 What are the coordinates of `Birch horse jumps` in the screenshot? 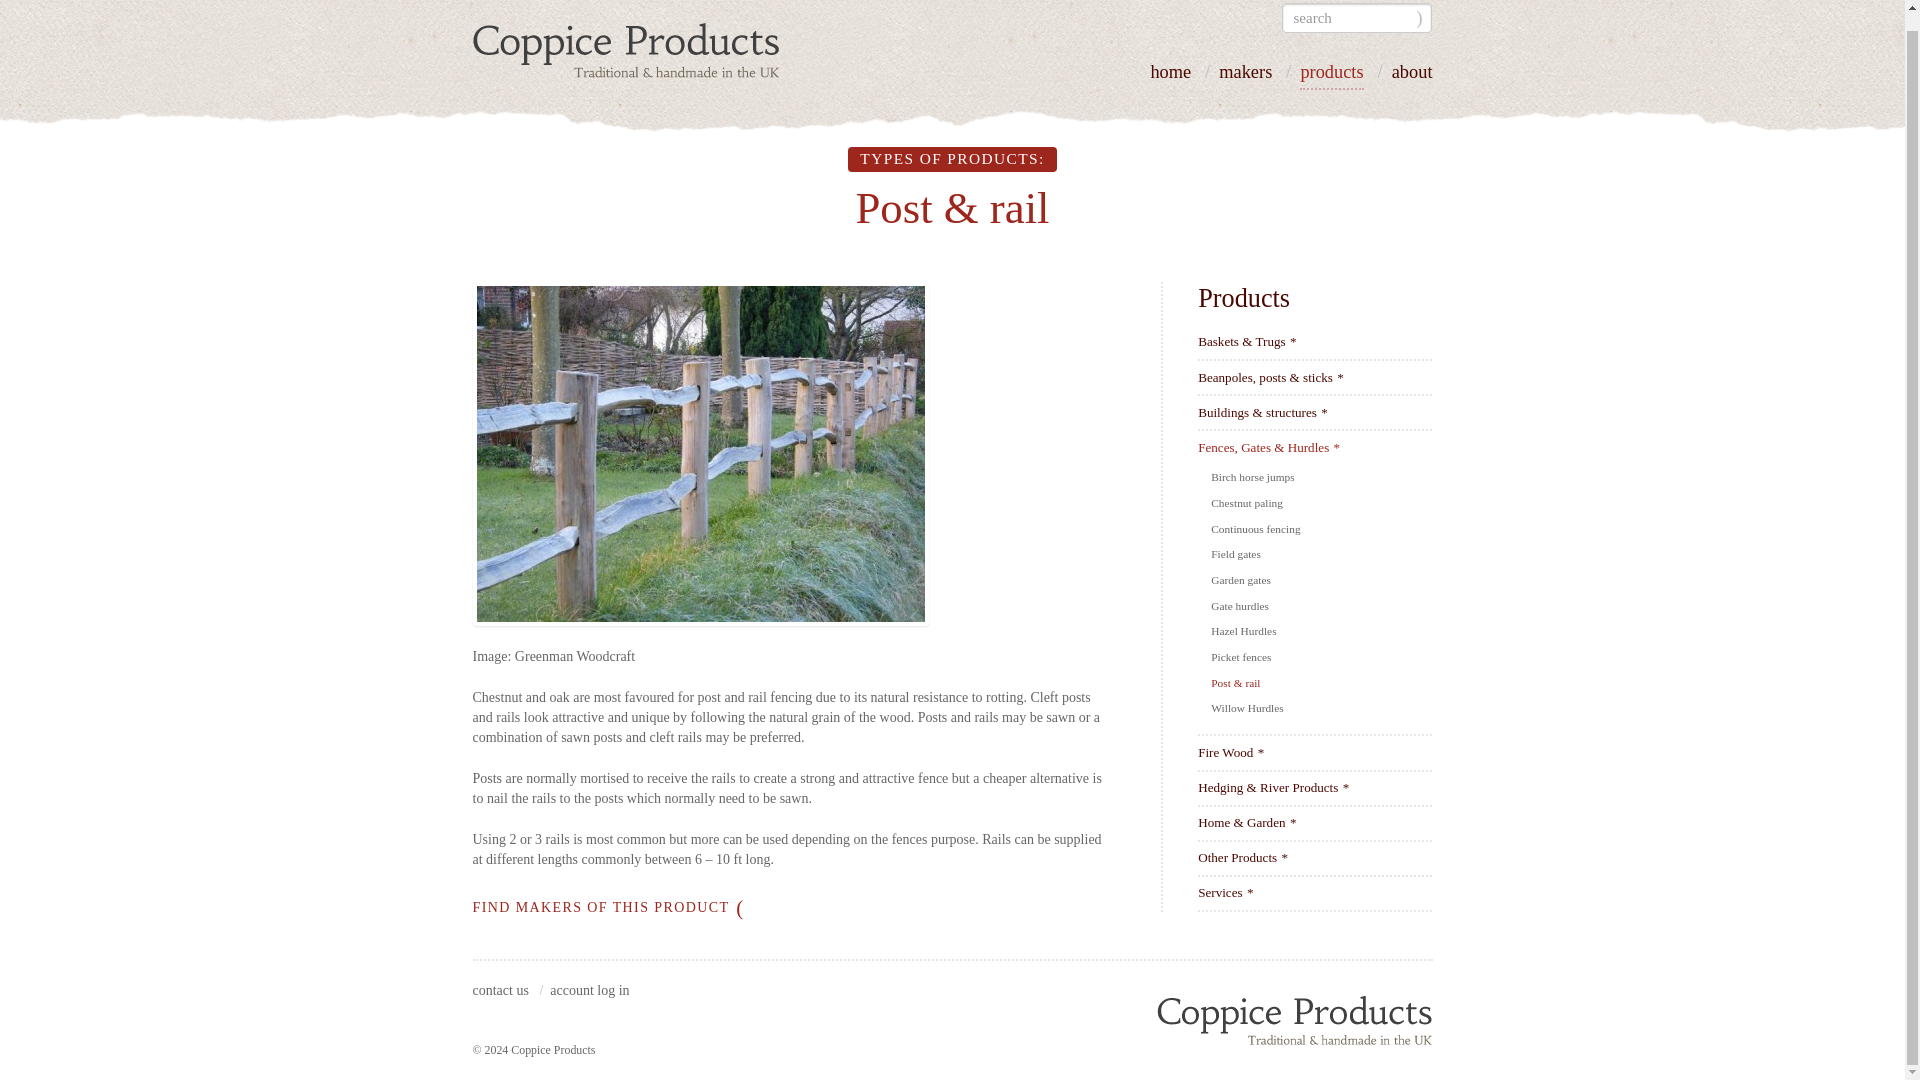 It's located at (1254, 476).